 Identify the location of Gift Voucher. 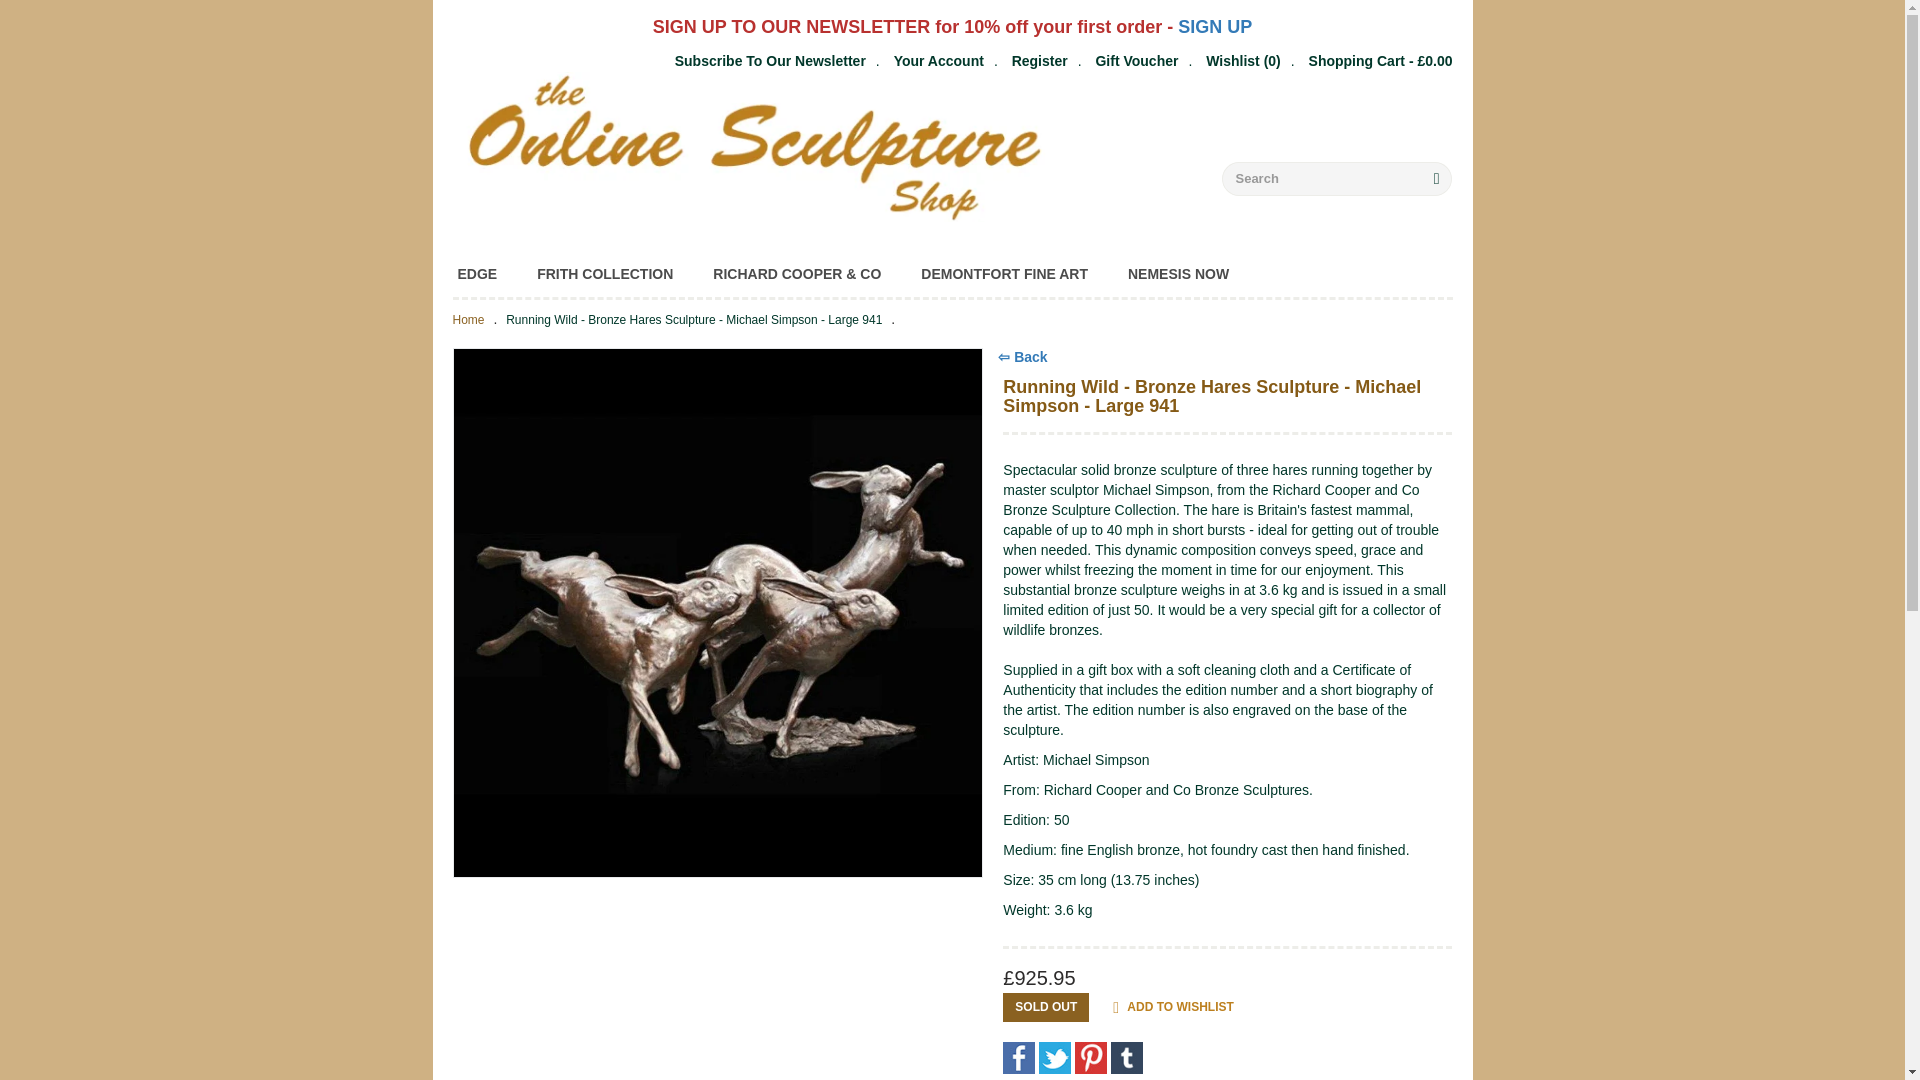
(1136, 60).